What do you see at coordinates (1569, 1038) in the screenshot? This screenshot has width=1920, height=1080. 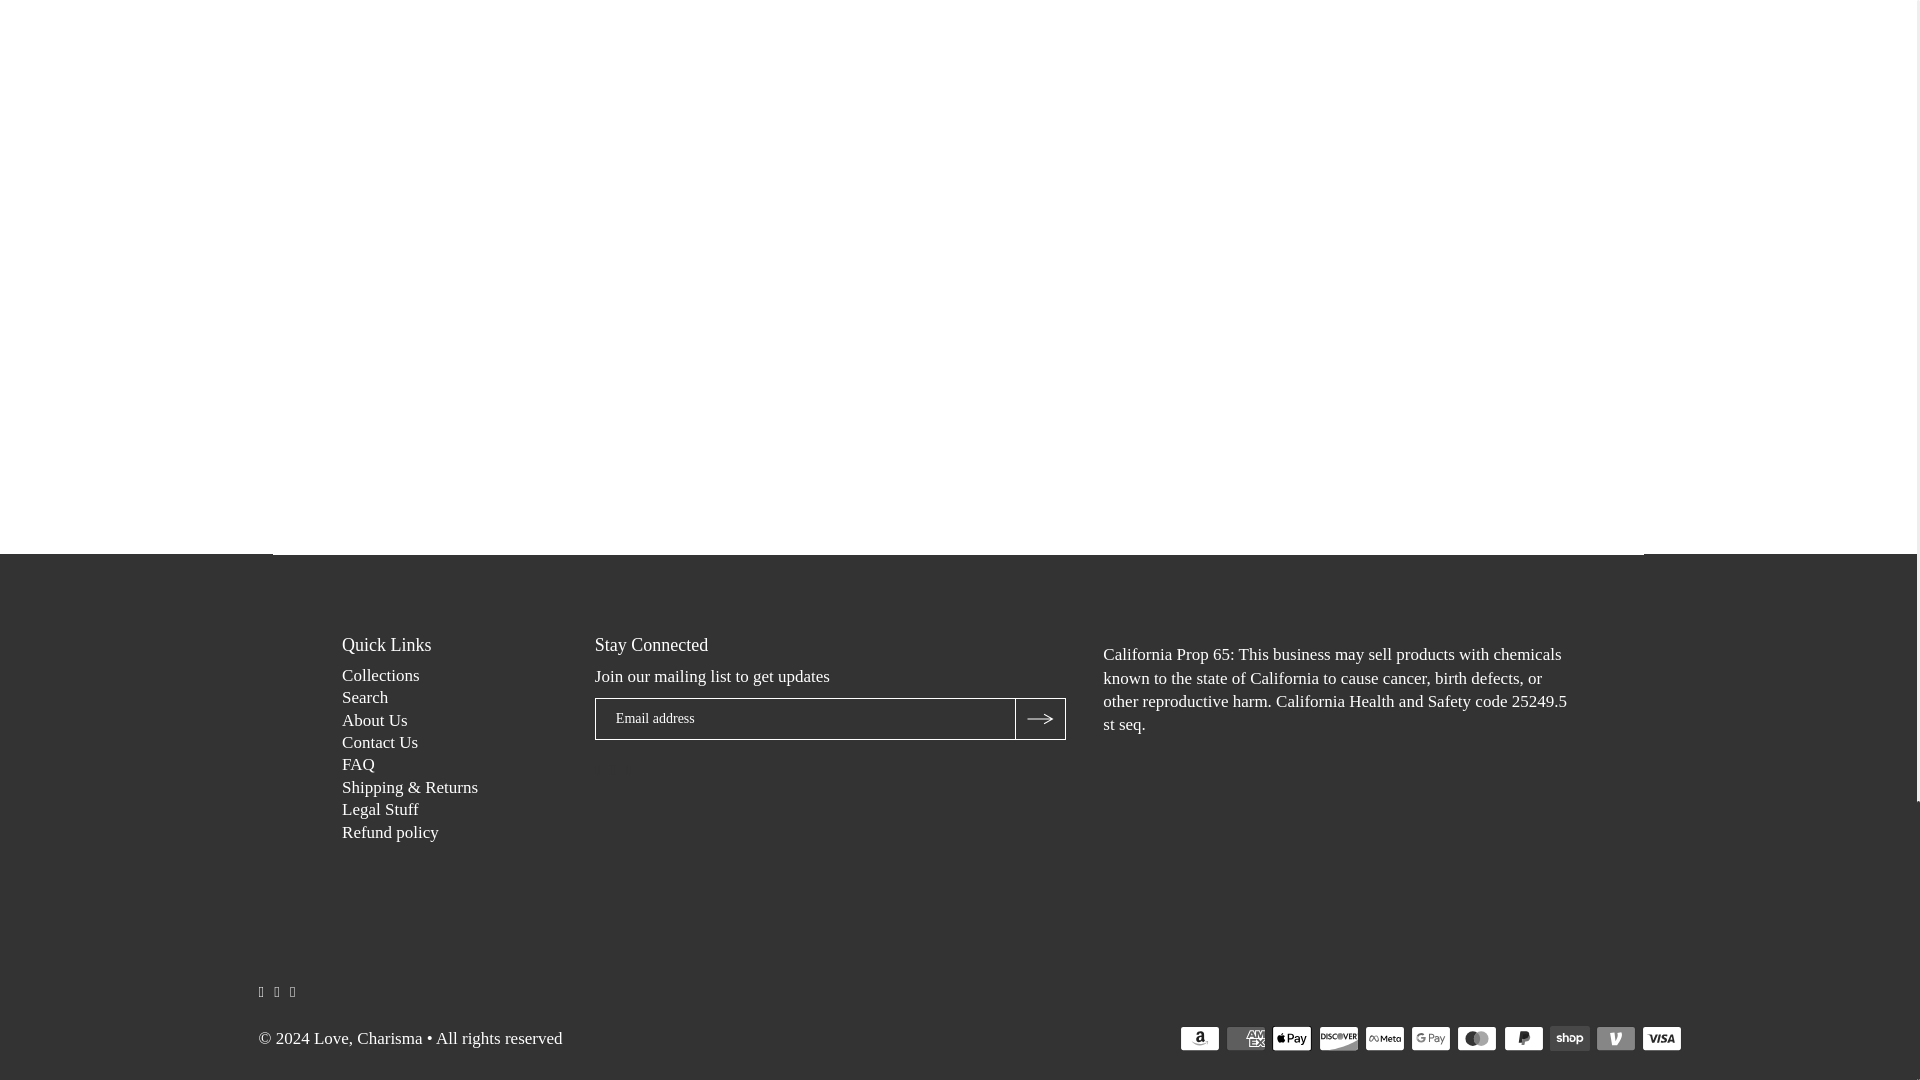 I see `Shop Pay` at bounding box center [1569, 1038].